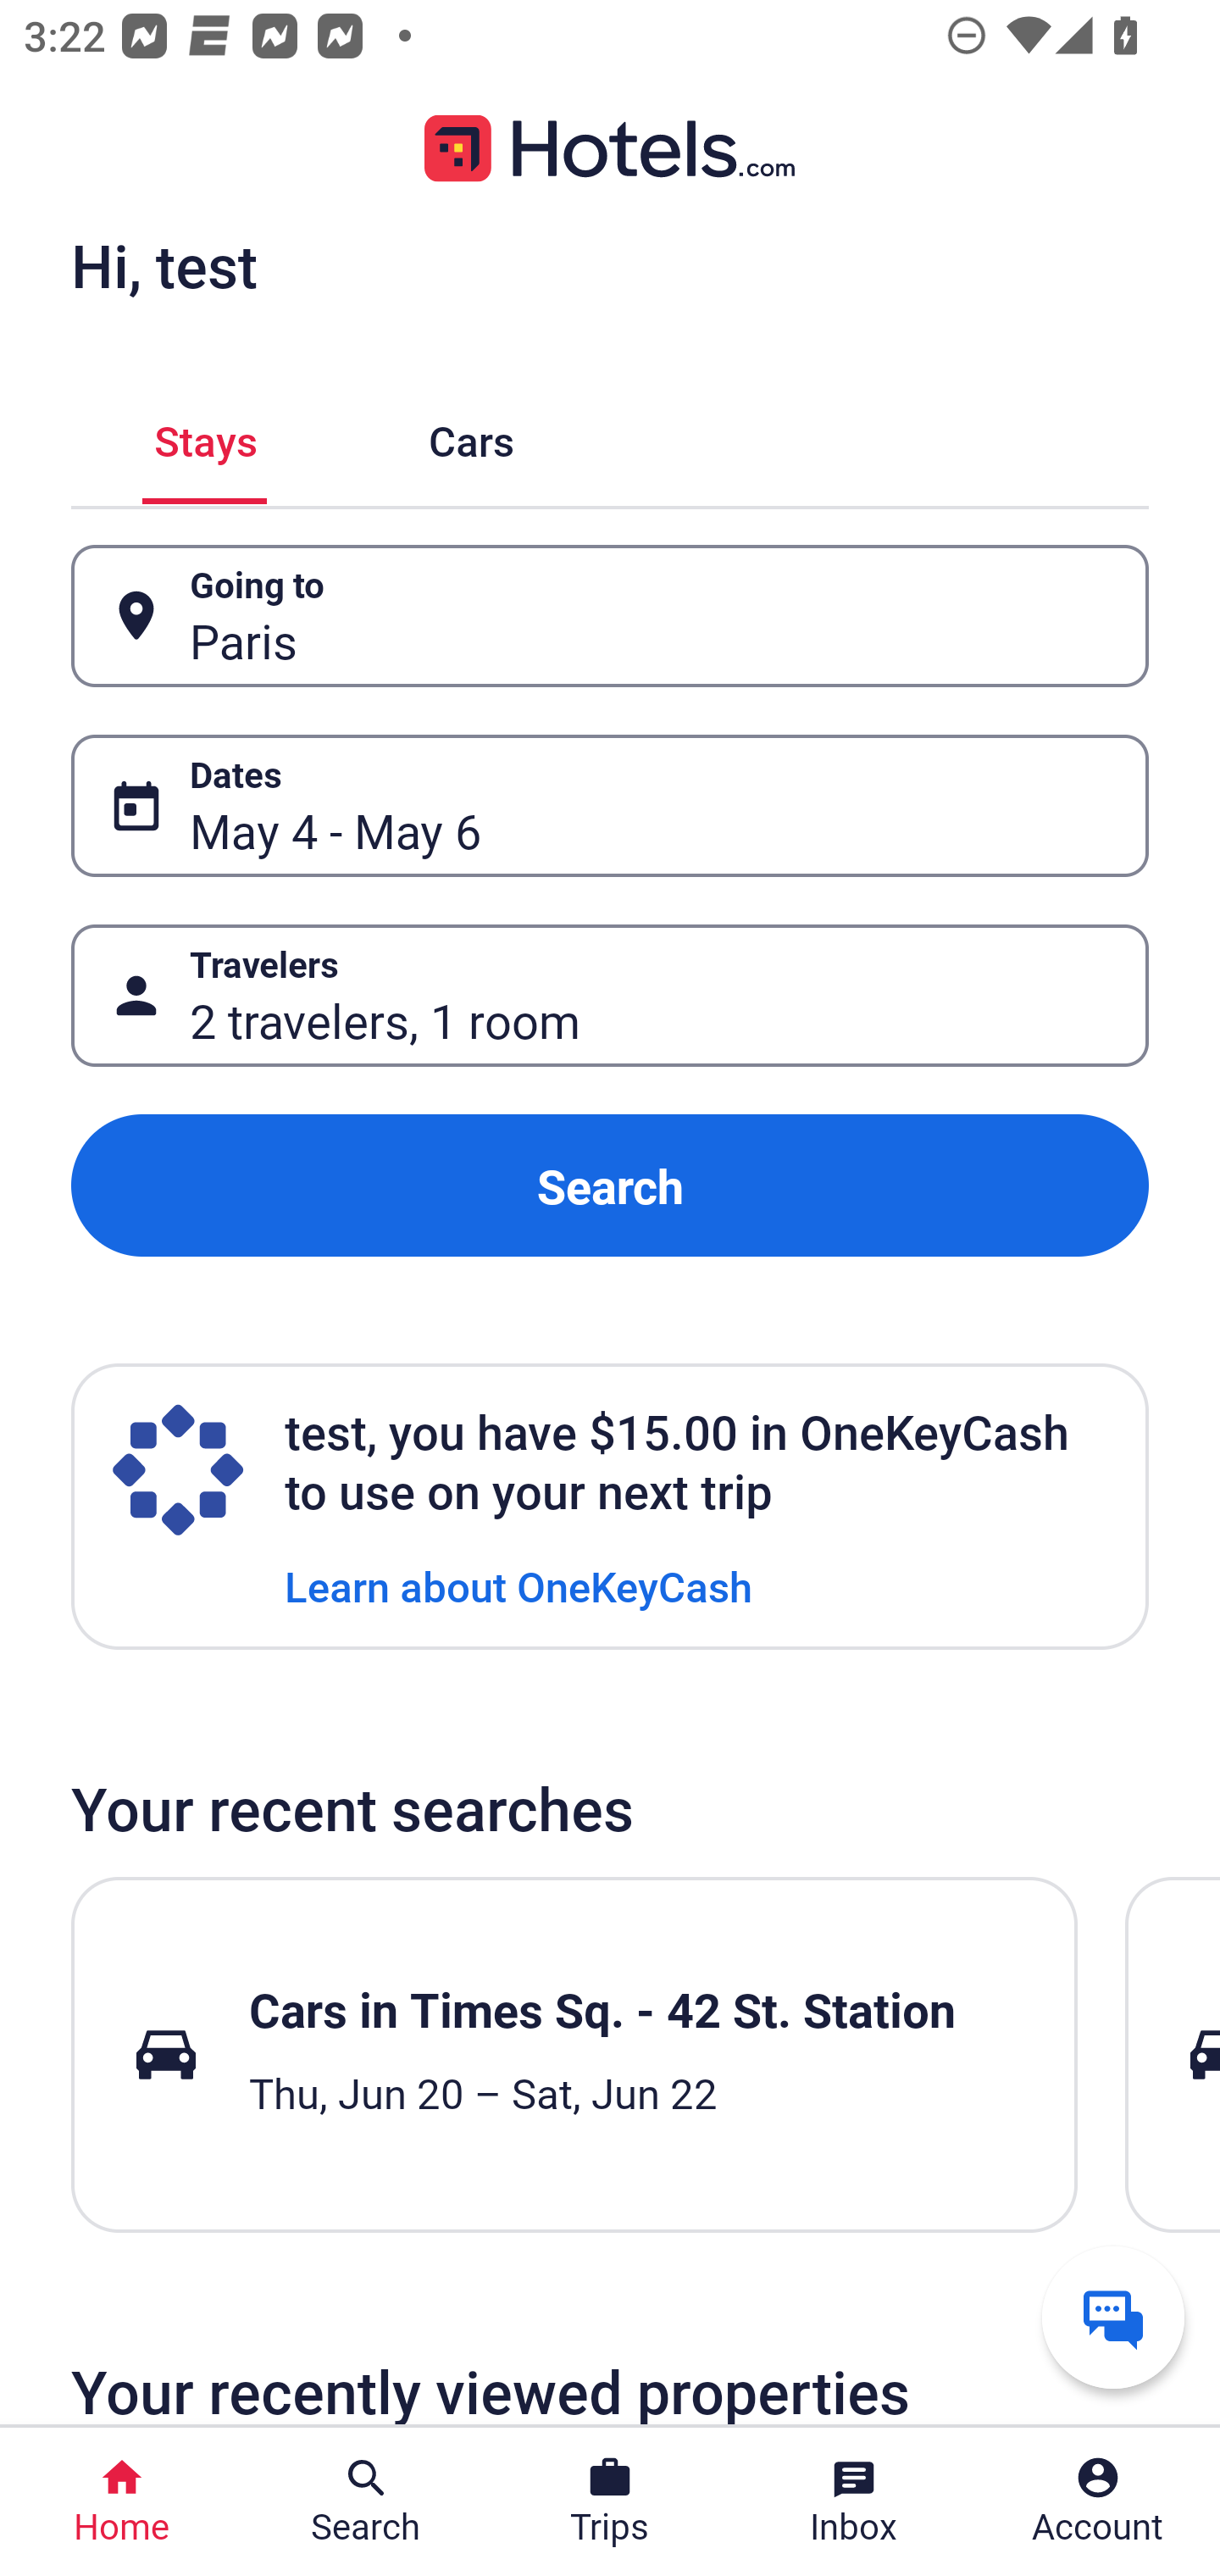 This screenshot has width=1220, height=2576. Describe the element at coordinates (610, 1186) in the screenshot. I see `Search` at that location.